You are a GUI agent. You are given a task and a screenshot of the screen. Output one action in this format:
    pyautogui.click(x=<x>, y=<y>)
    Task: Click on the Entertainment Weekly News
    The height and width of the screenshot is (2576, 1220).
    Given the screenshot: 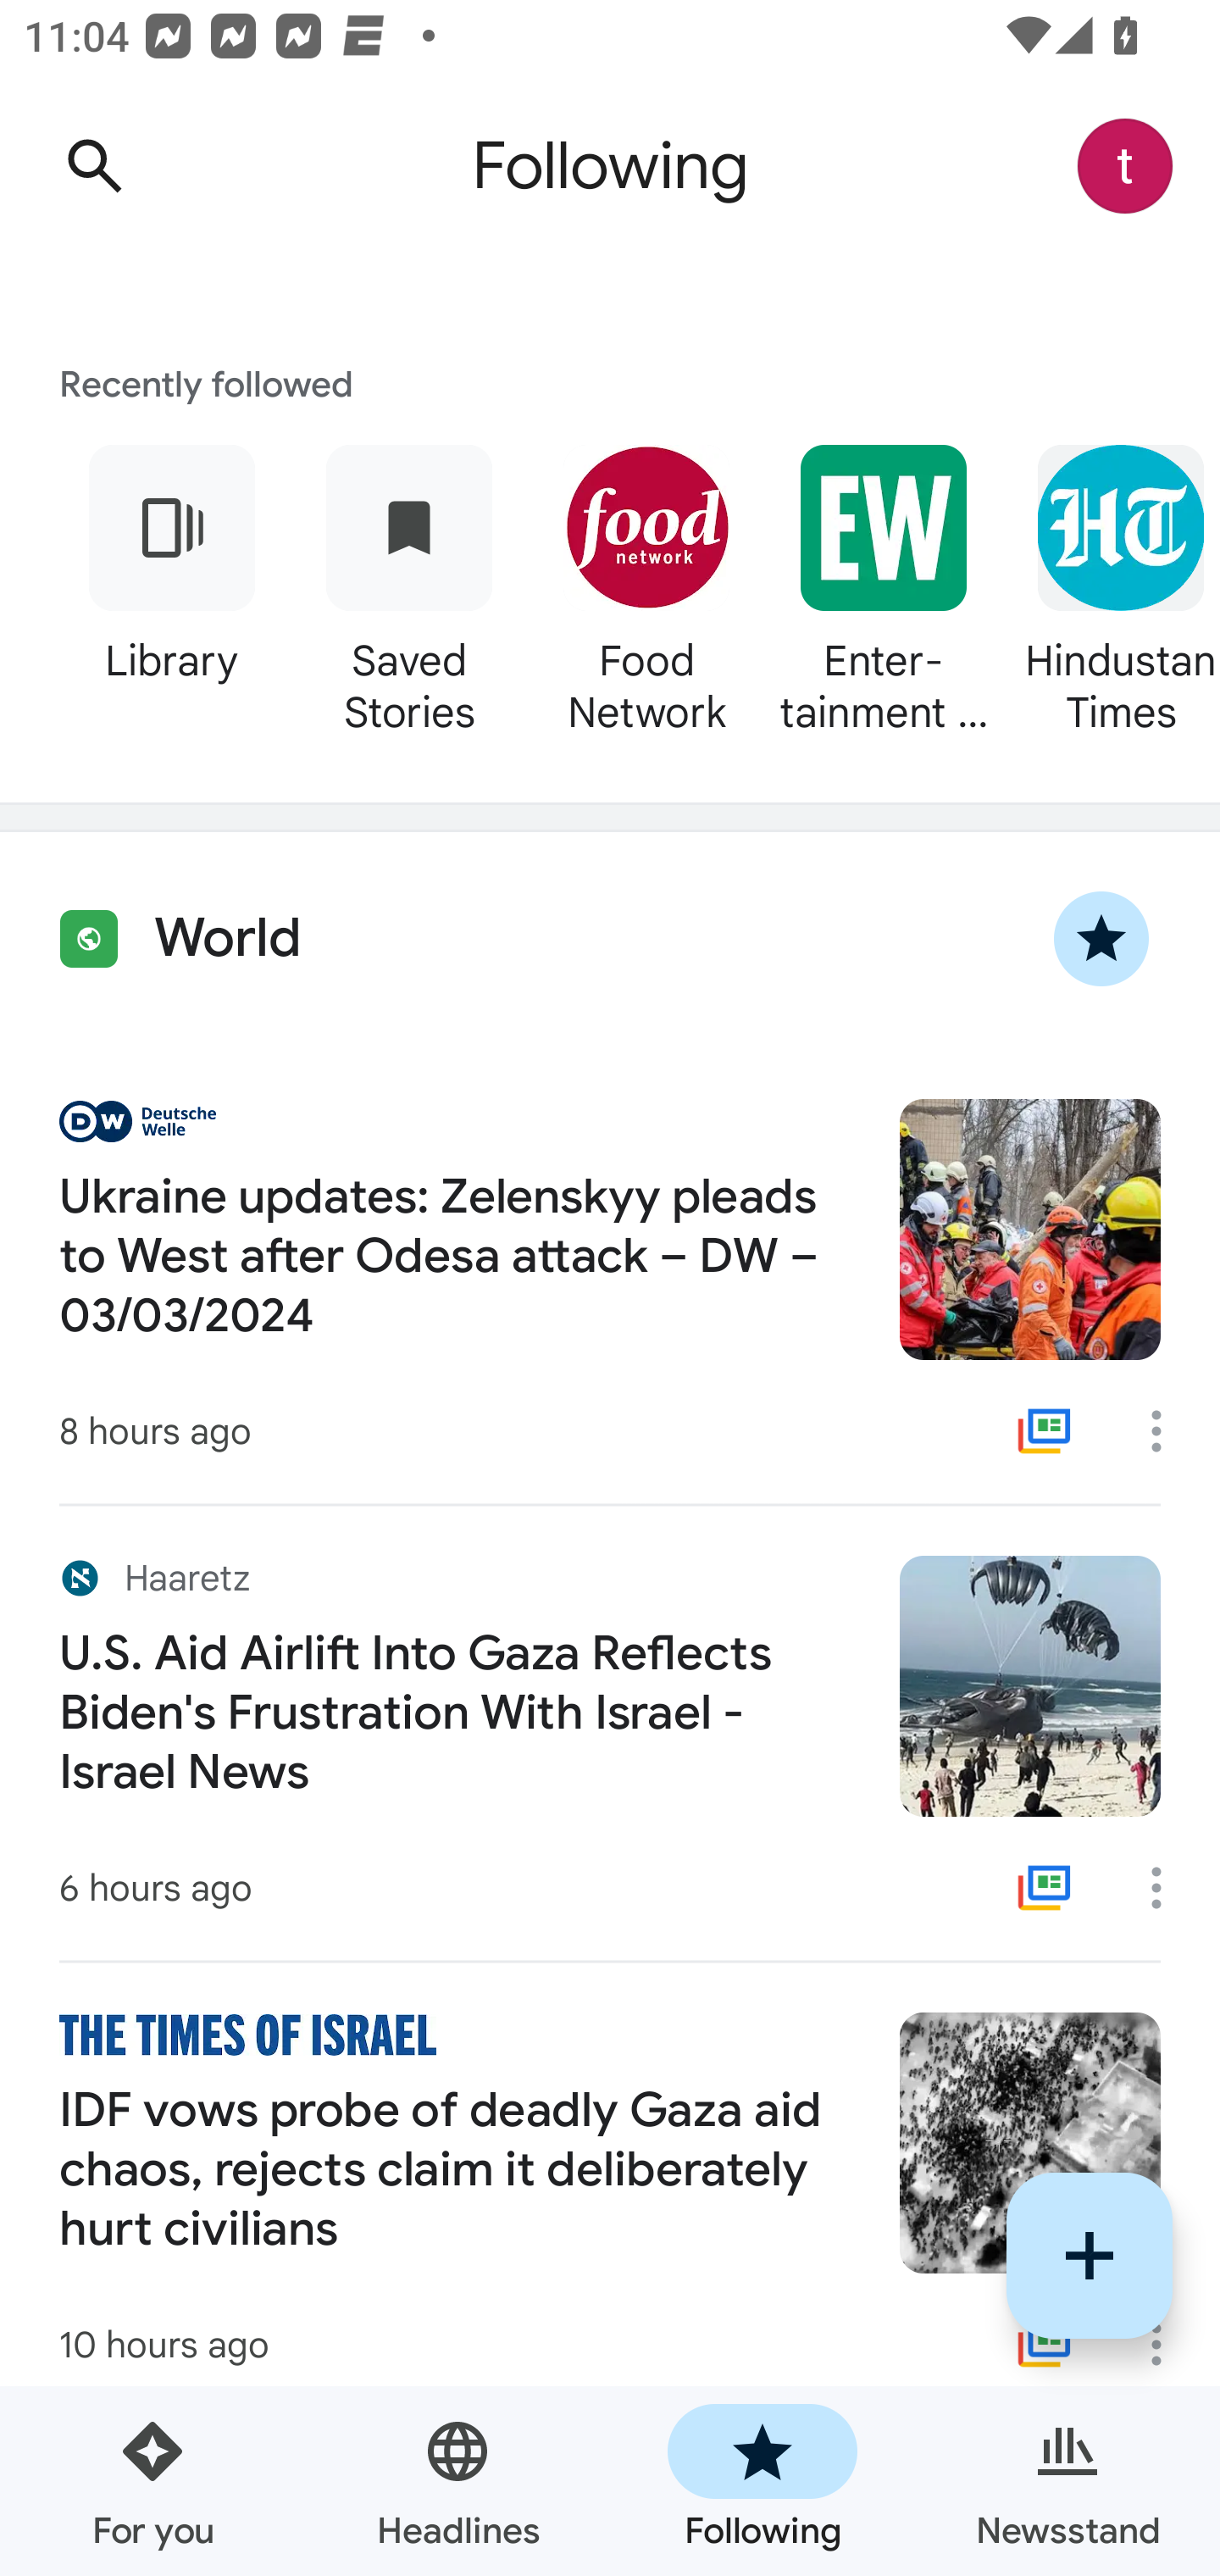 What is the action you would take?
    pyautogui.click(x=883, y=585)
    